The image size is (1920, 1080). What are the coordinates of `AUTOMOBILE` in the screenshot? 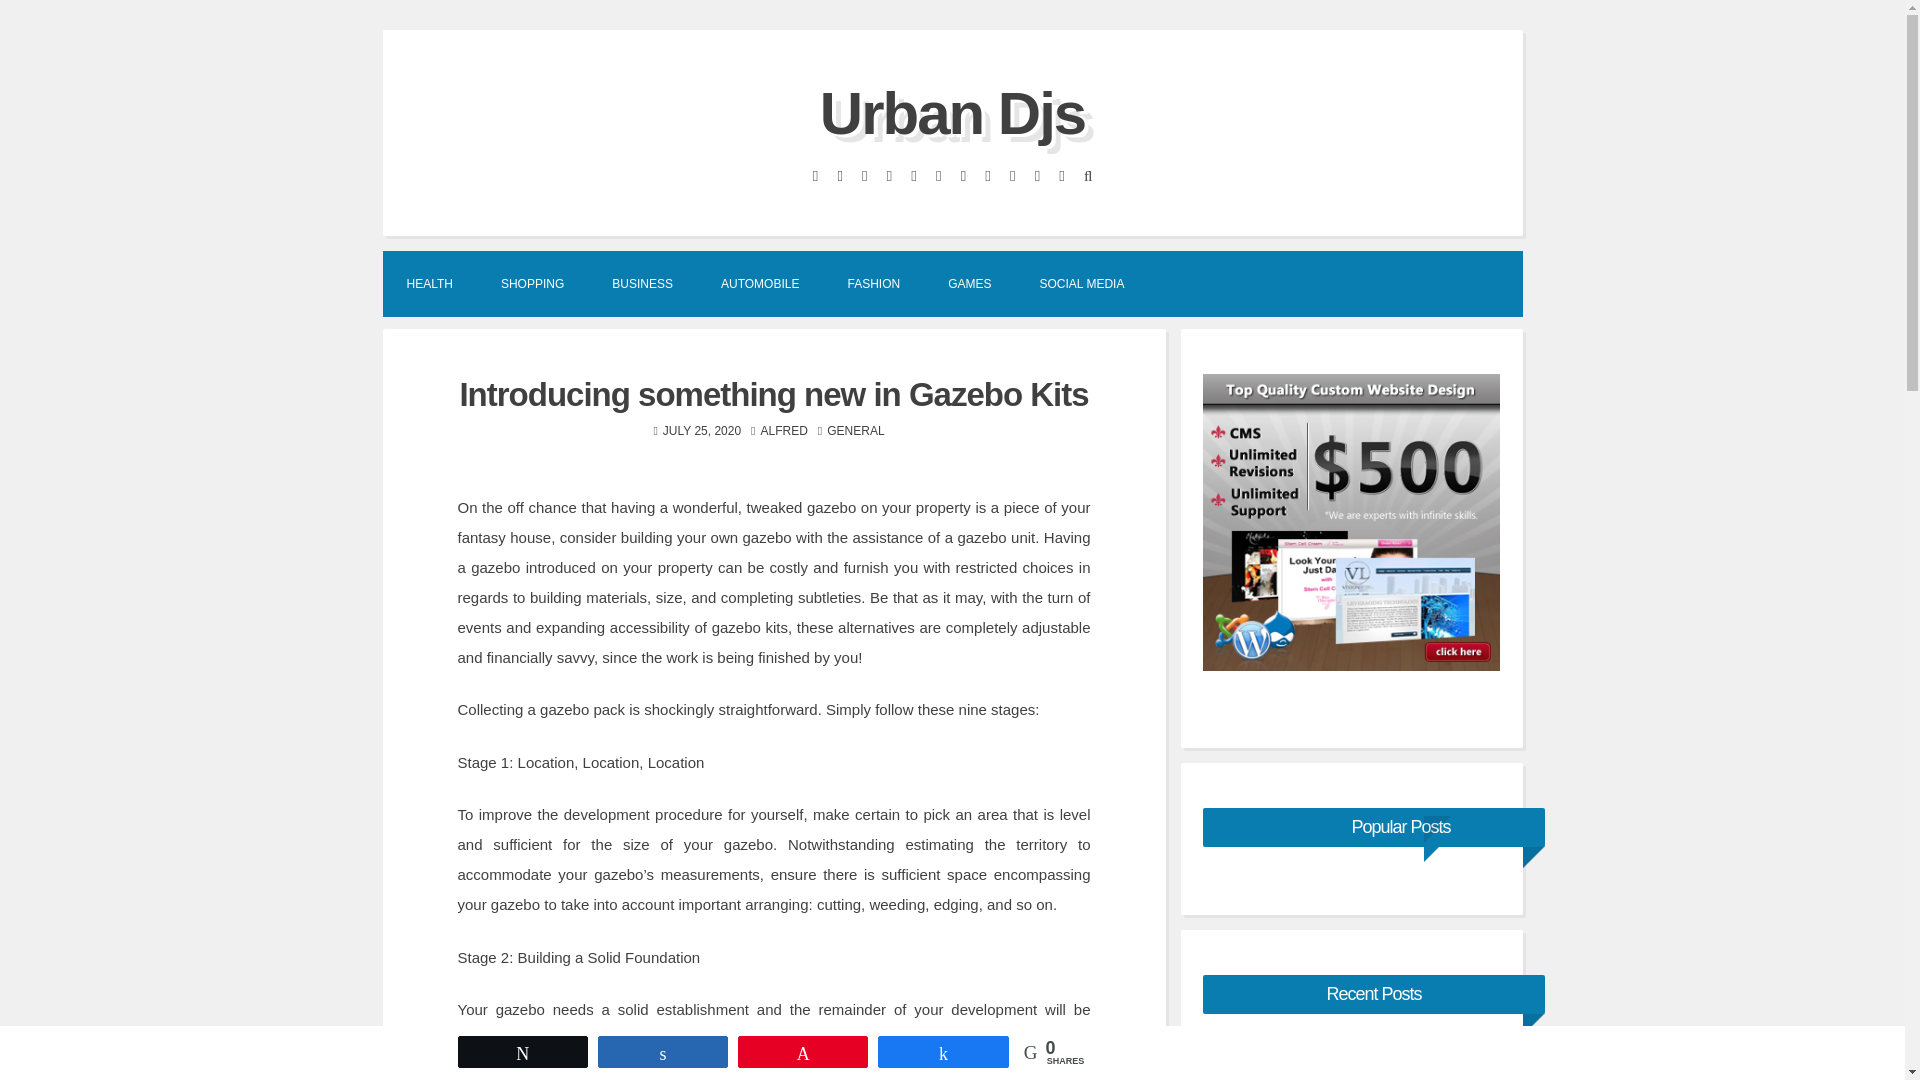 It's located at (760, 282).